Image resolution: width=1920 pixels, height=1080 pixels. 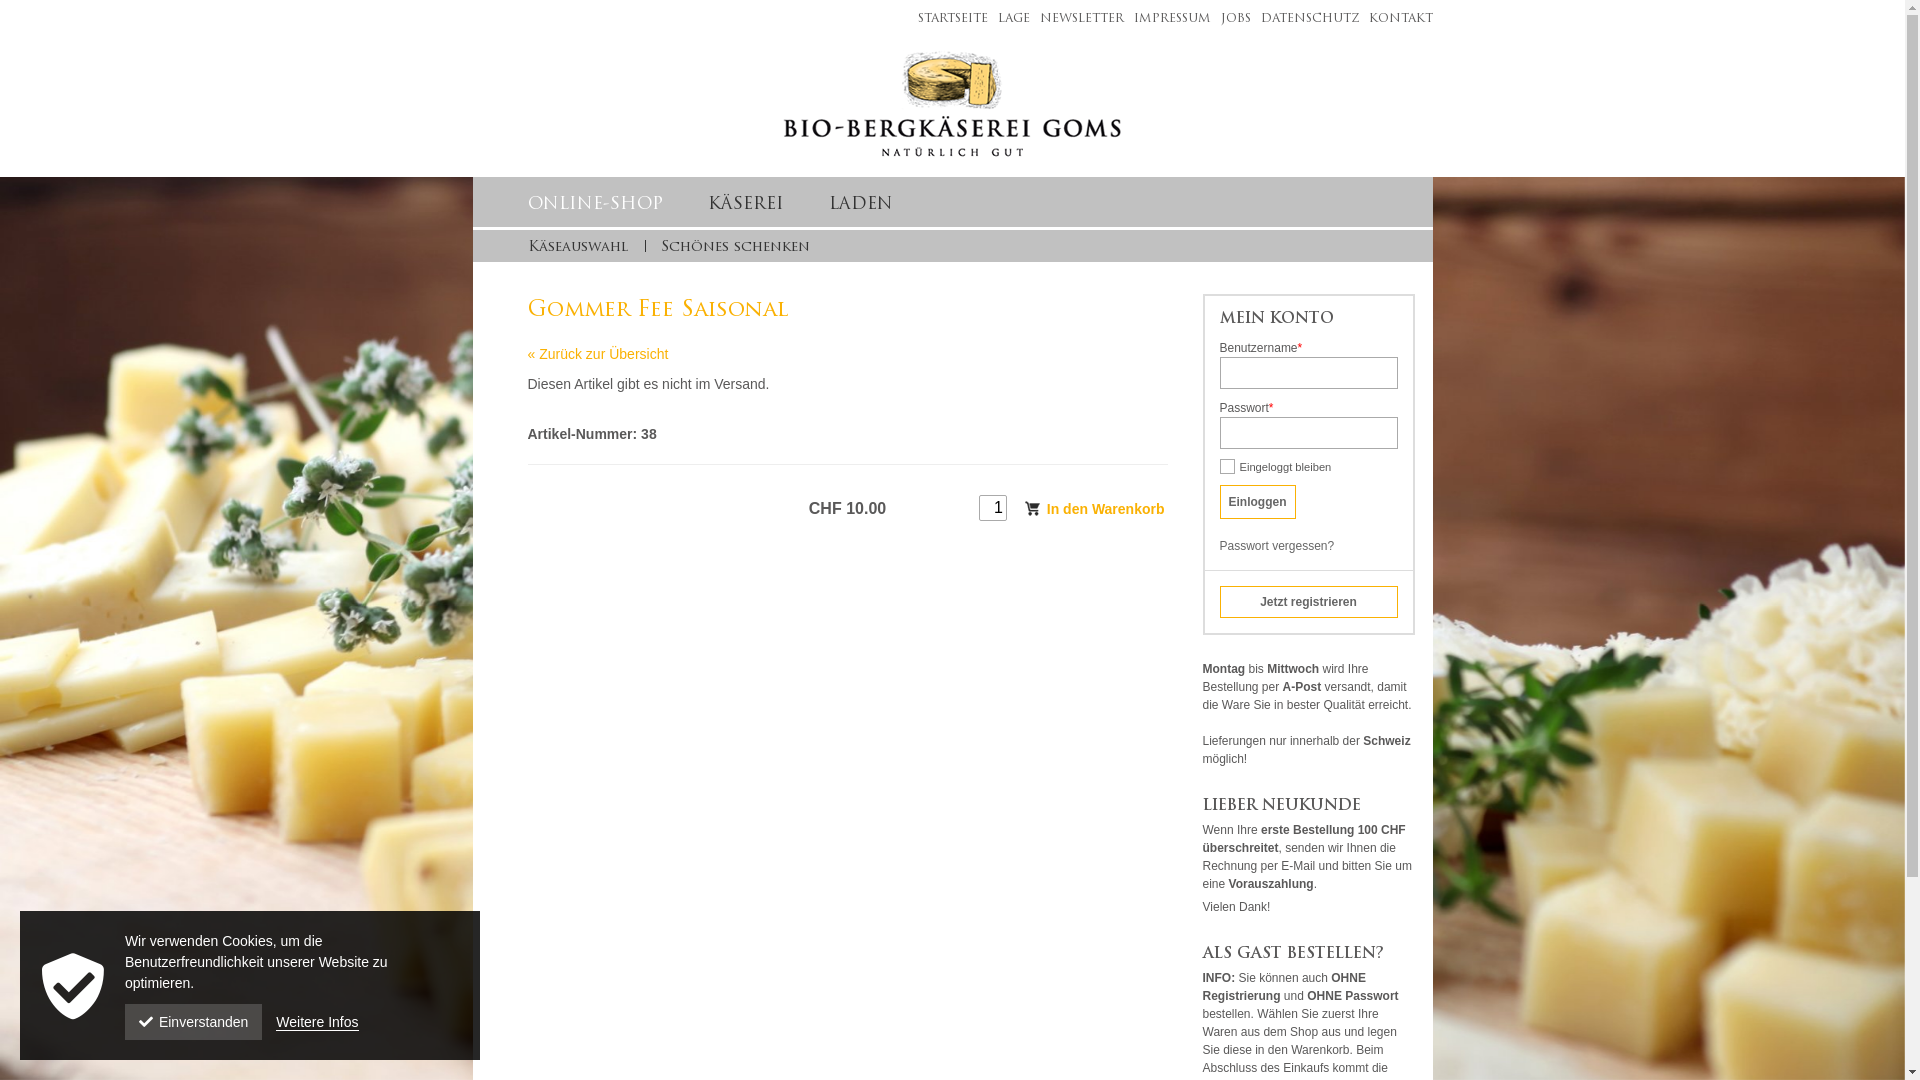 What do you see at coordinates (1304, 19) in the screenshot?
I see `DATENSCHUTZ` at bounding box center [1304, 19].